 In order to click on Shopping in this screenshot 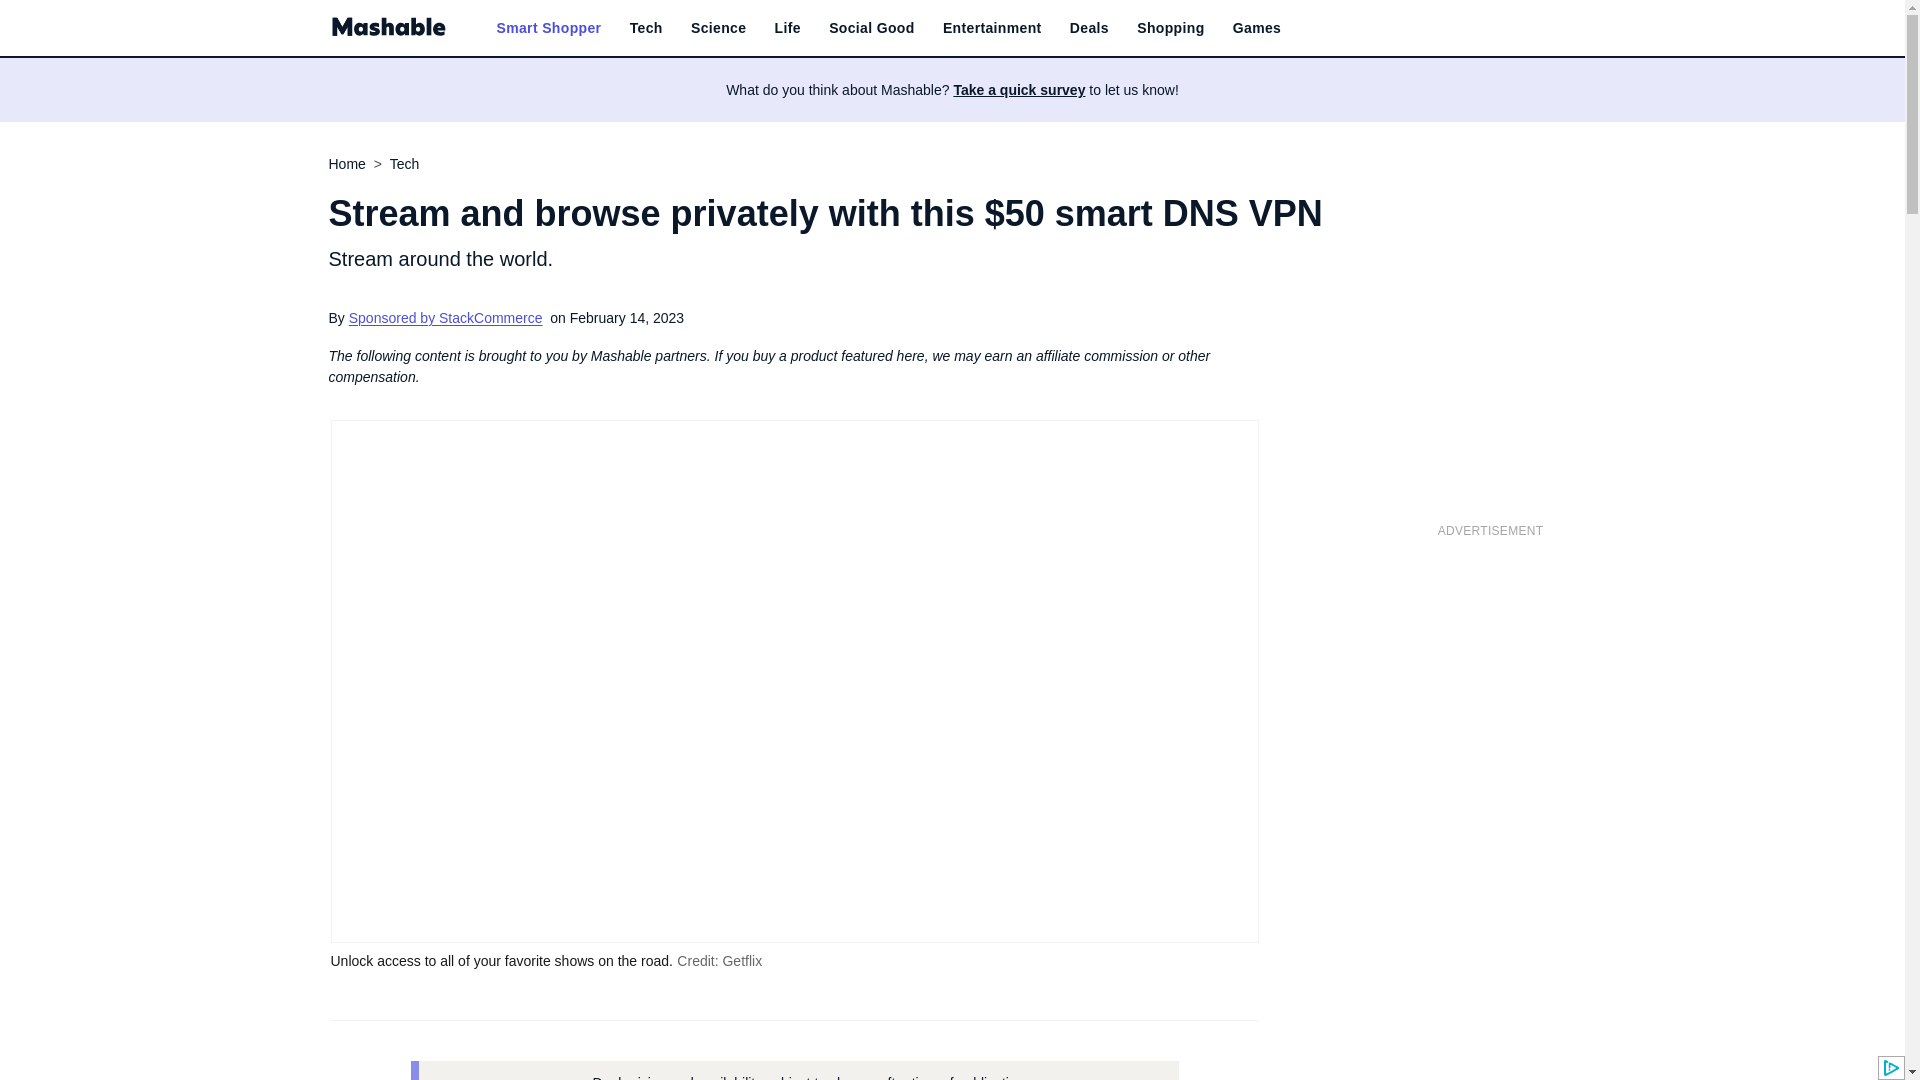, I will do `click(1170, 28)`.